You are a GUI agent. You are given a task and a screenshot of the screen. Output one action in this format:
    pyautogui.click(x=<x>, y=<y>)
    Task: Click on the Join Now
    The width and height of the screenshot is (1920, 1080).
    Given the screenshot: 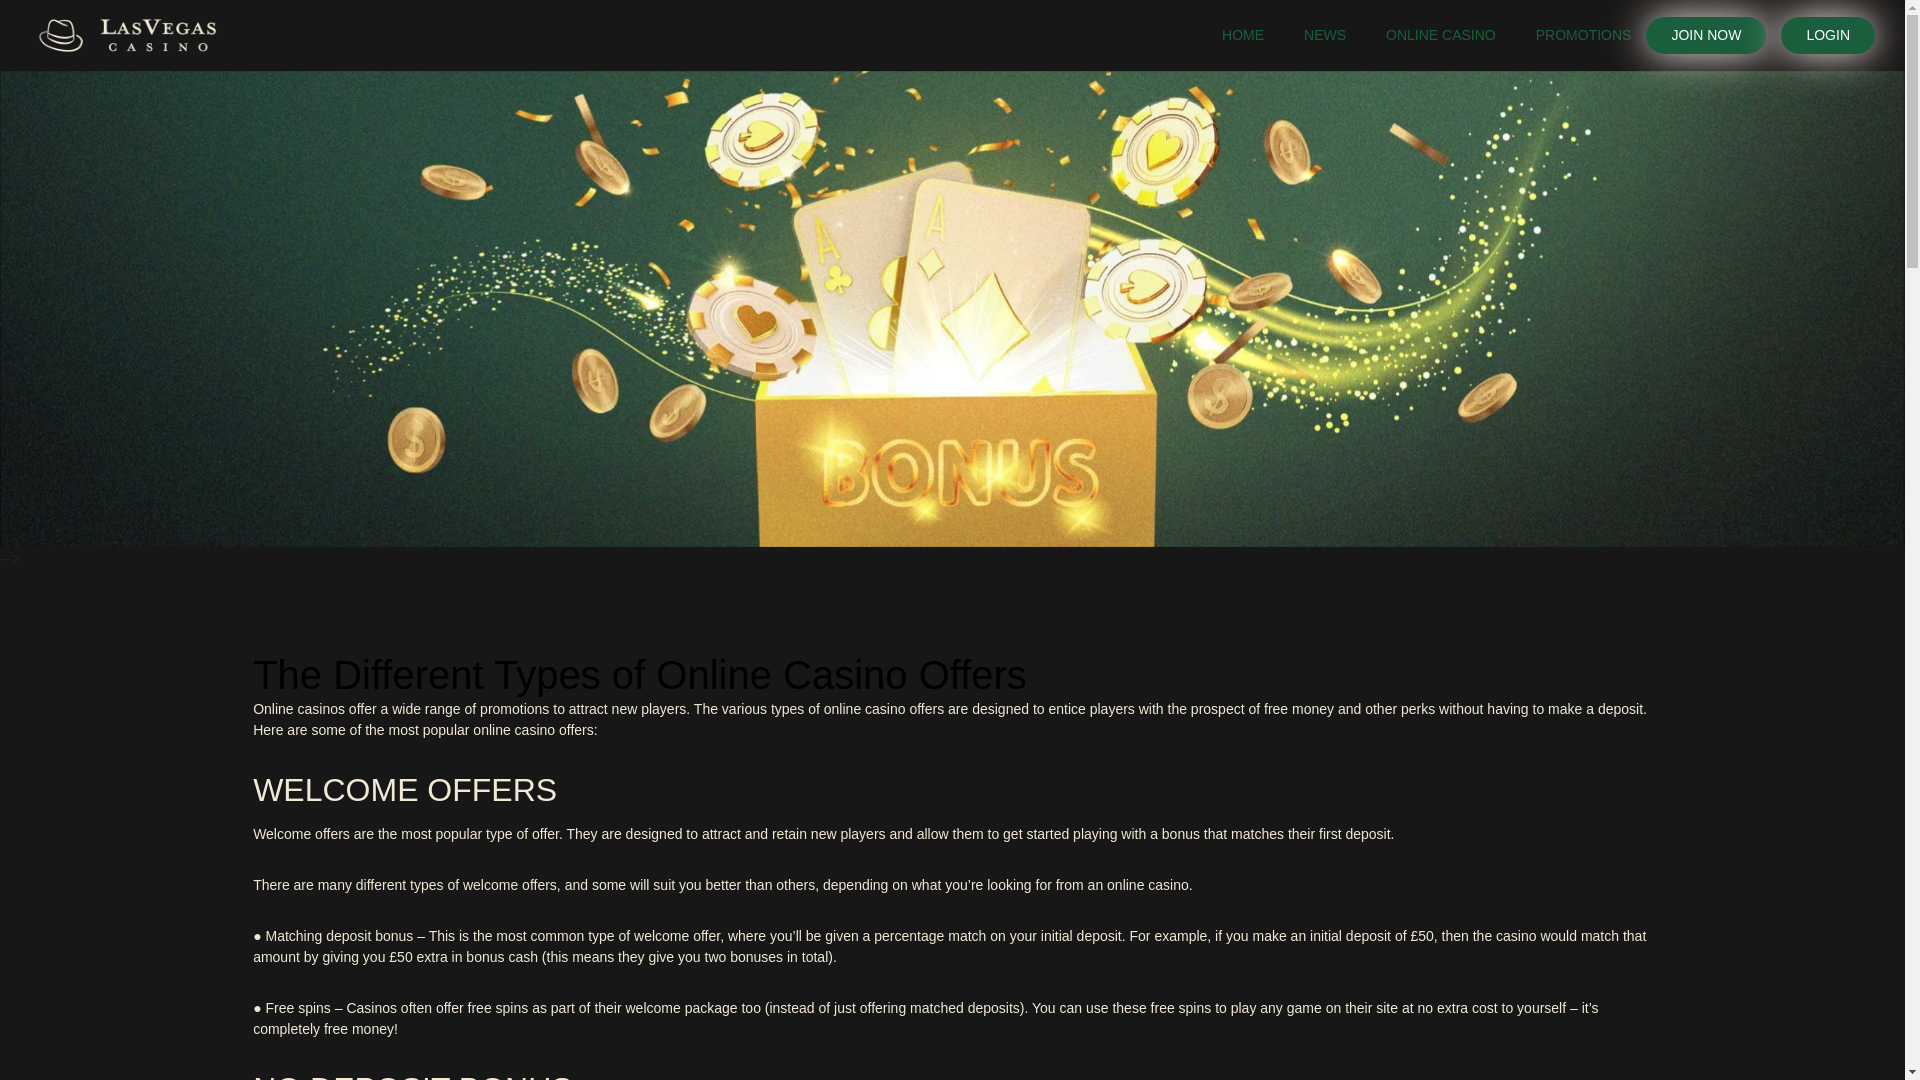 What is the action you would take?
    pyautogui.click(x=1706, y=36)
    